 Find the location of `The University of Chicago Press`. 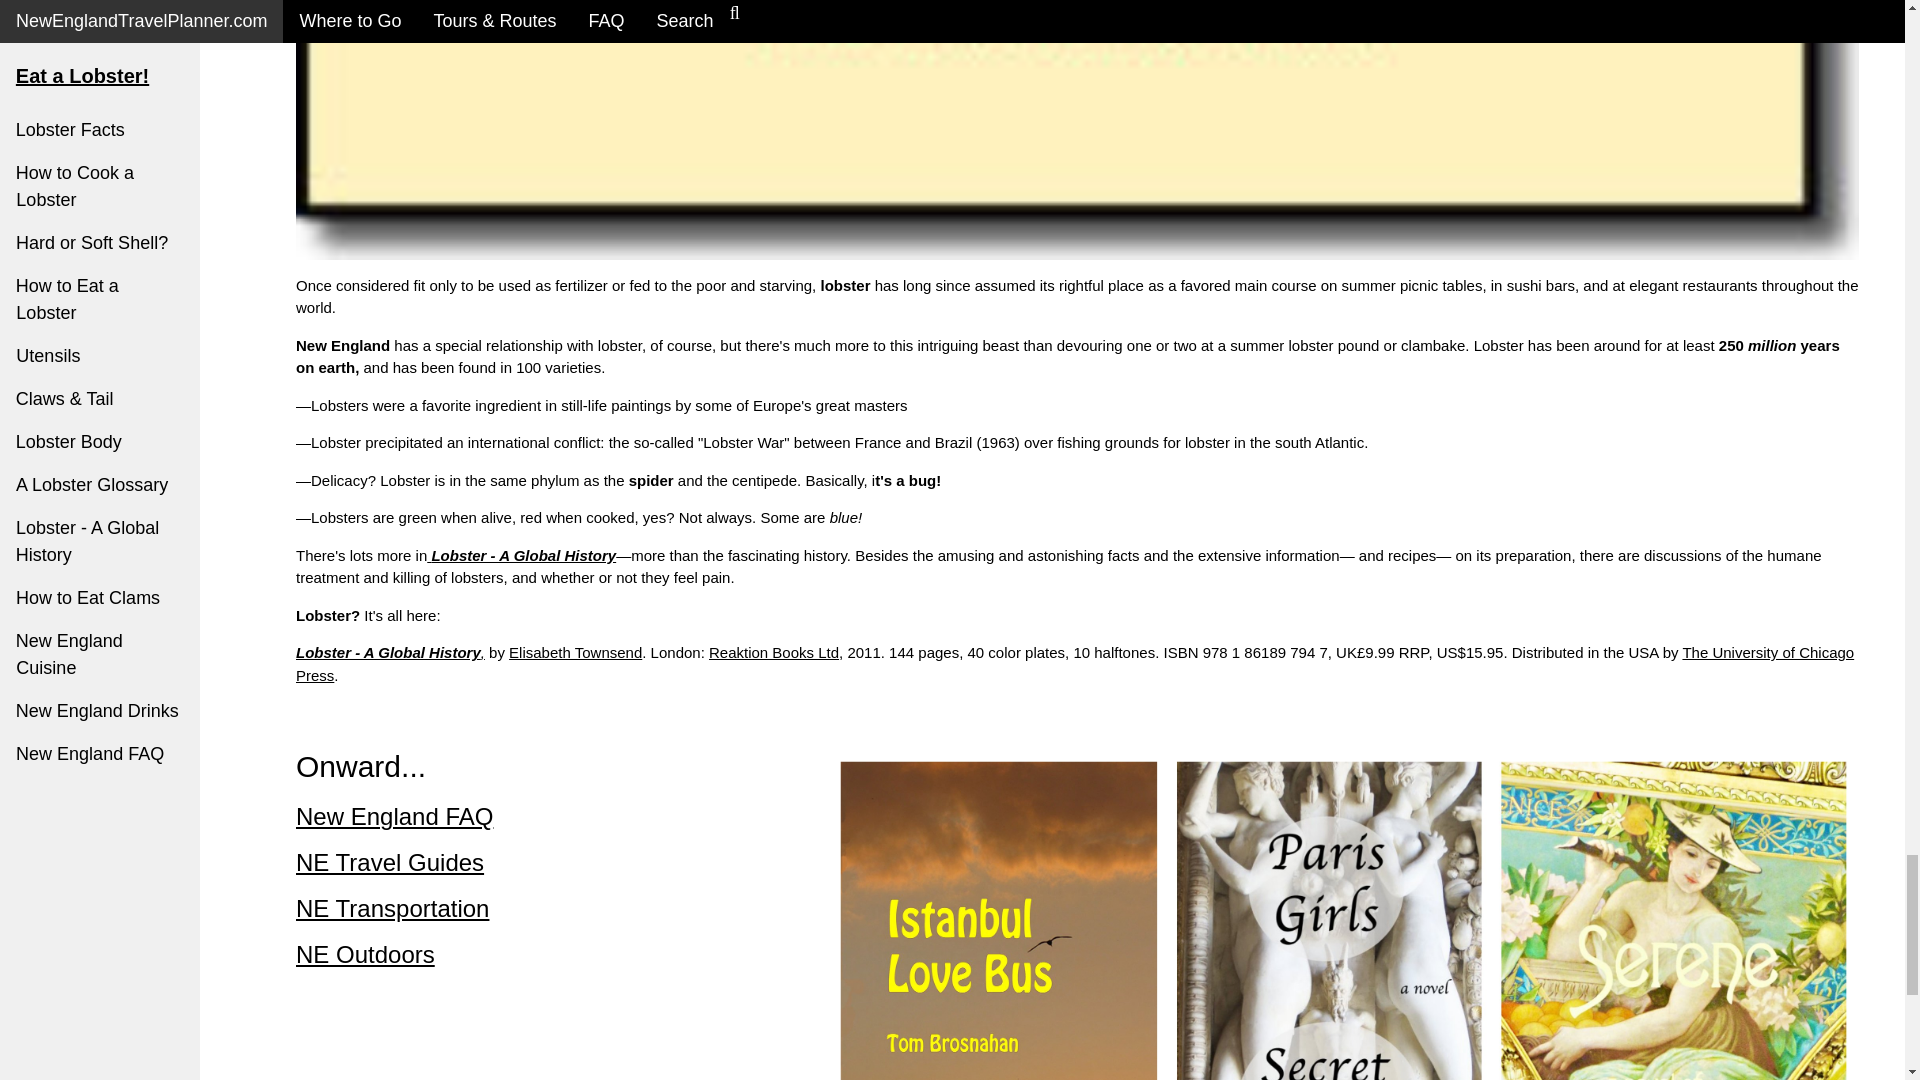

The University of Chicago Press is located at coordinates (1074, 663).